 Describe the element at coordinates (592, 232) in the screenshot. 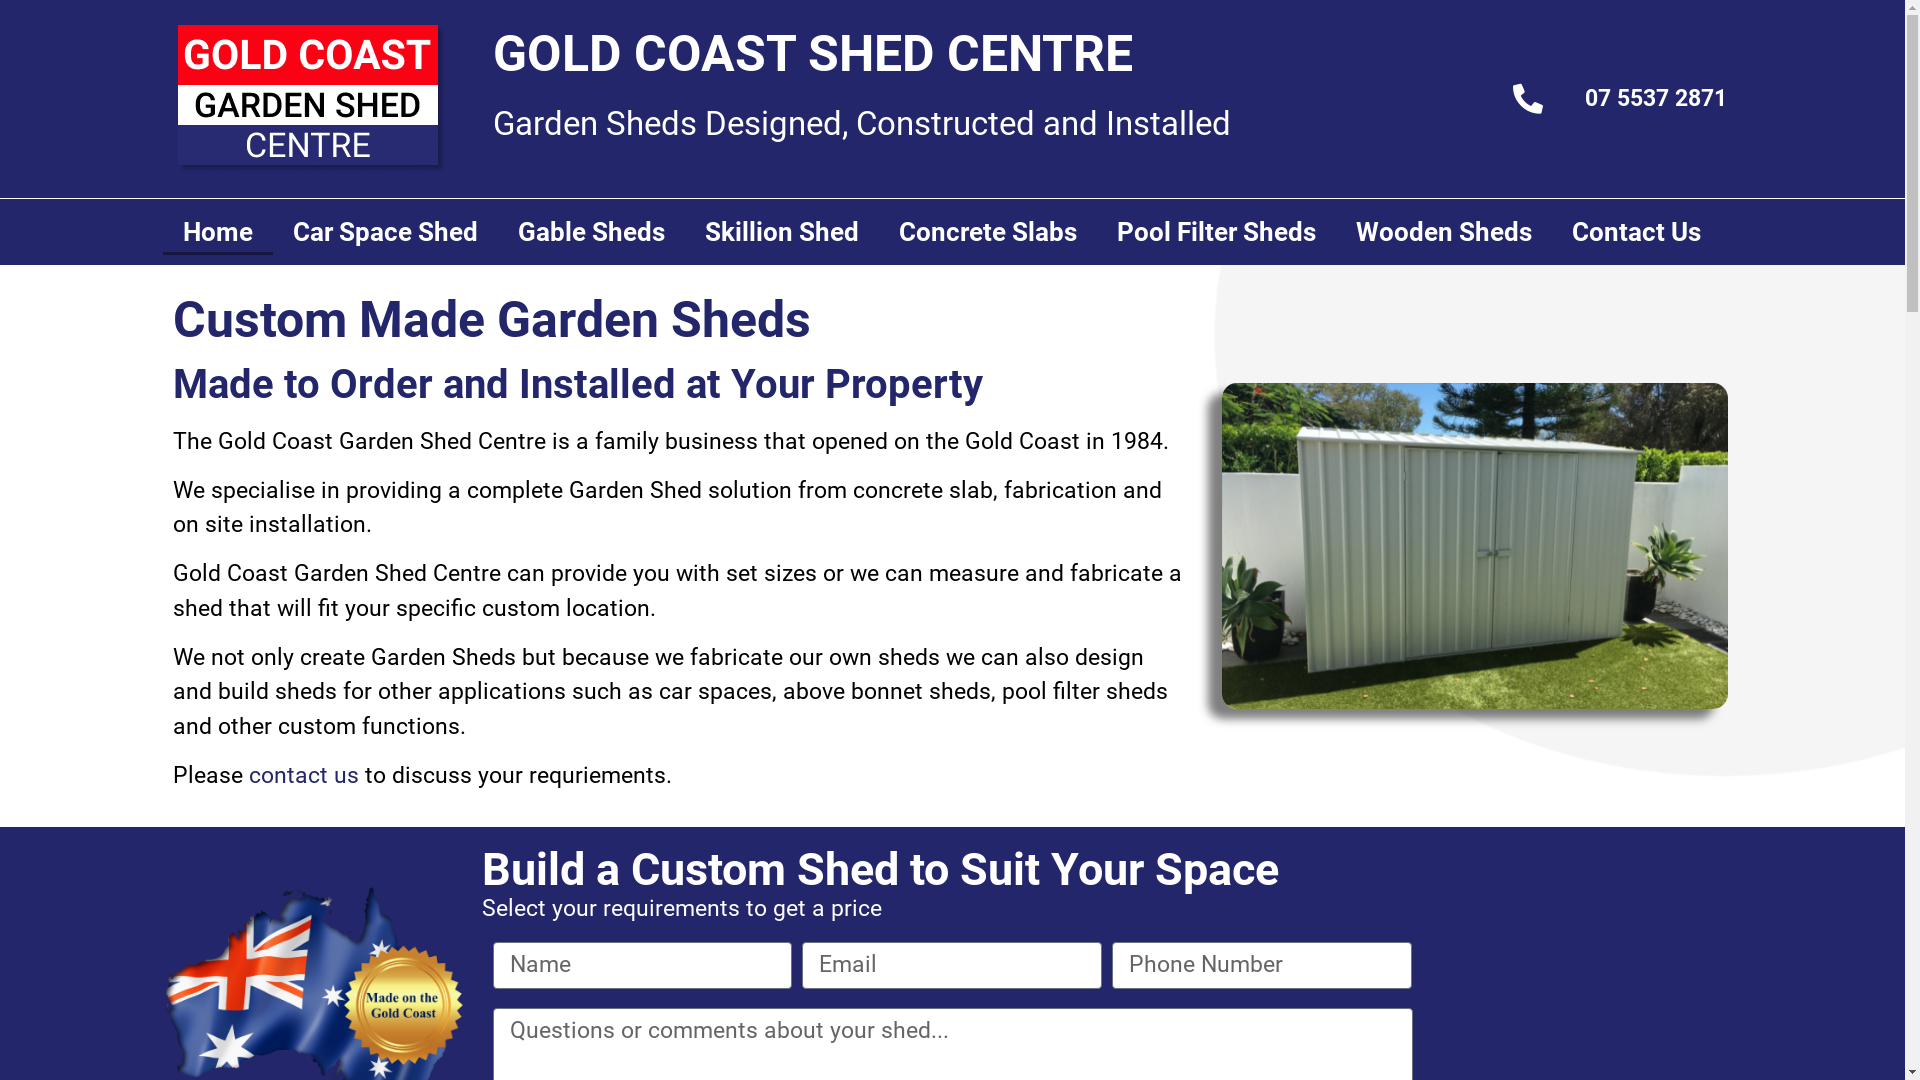

I see `Gable Sheds` at that location.